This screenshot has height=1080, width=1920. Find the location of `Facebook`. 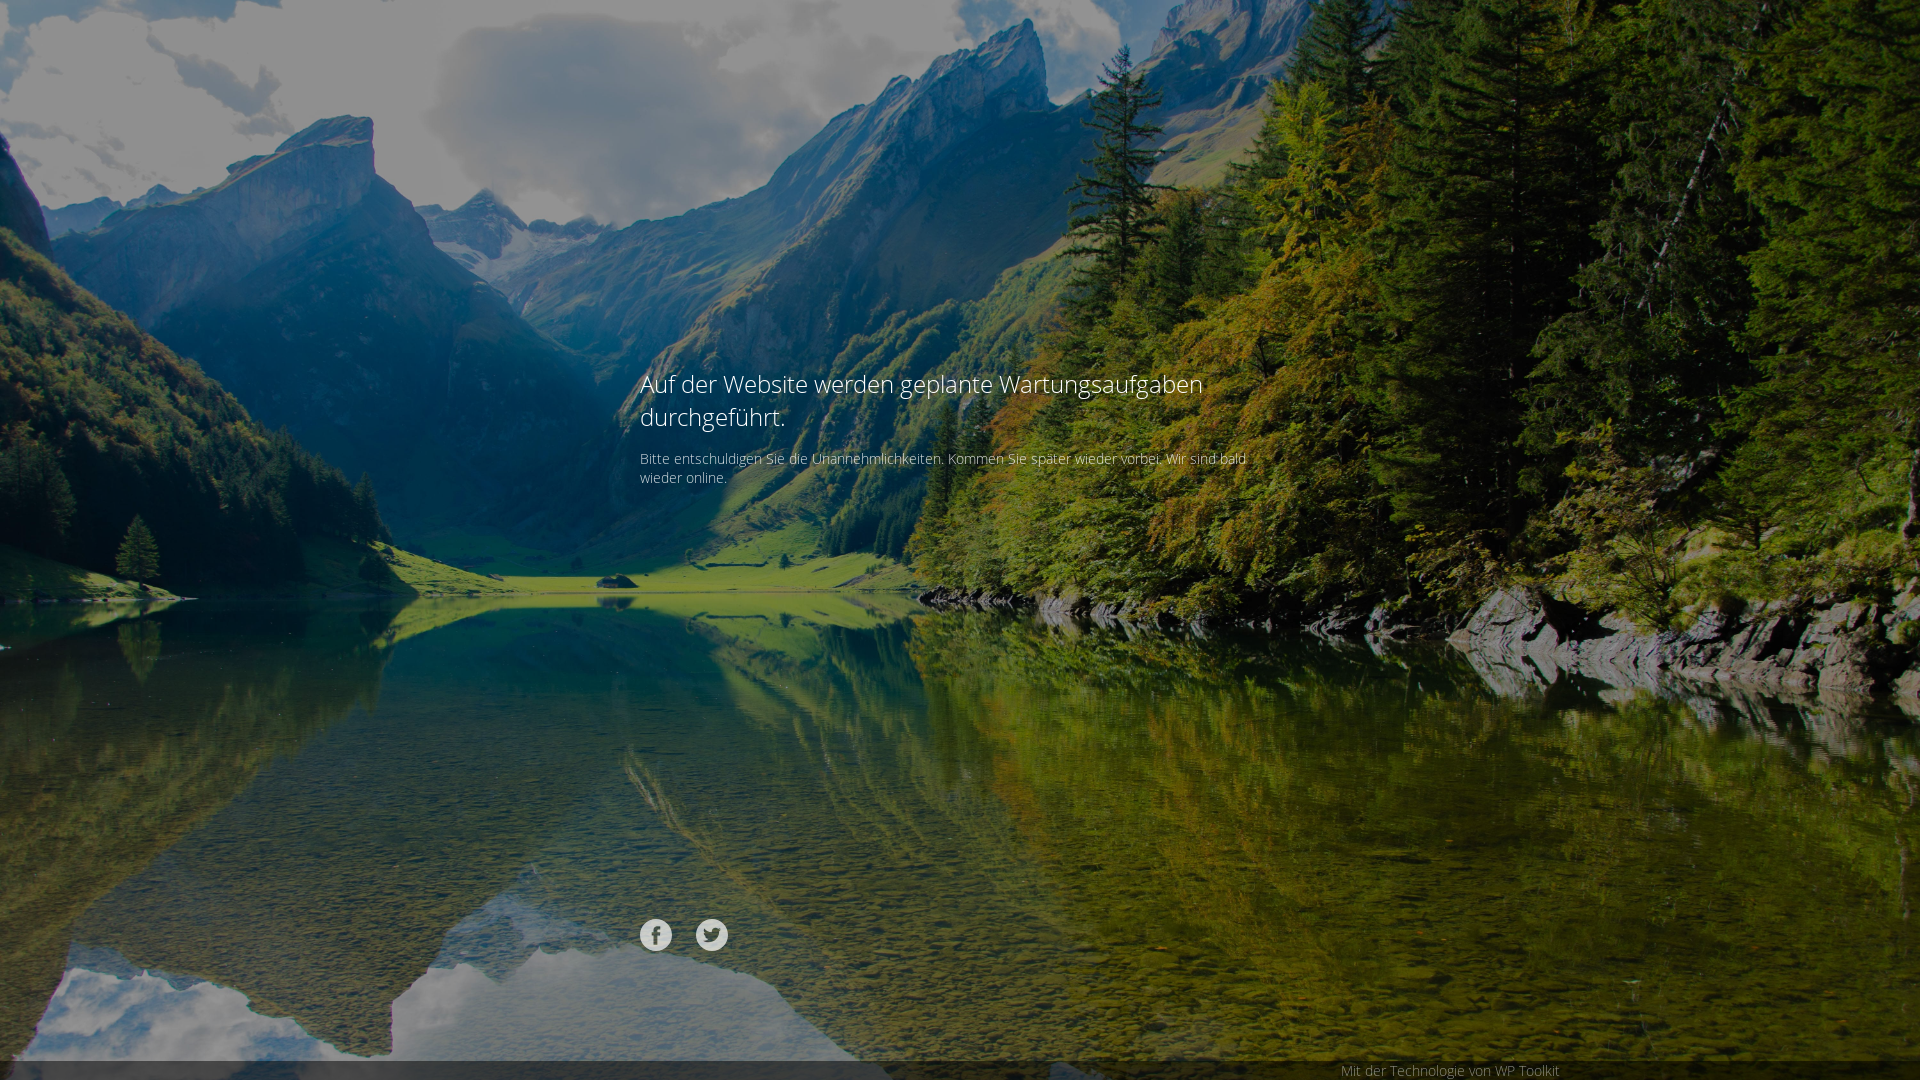

Facebook is located at coordinates (656, 935).